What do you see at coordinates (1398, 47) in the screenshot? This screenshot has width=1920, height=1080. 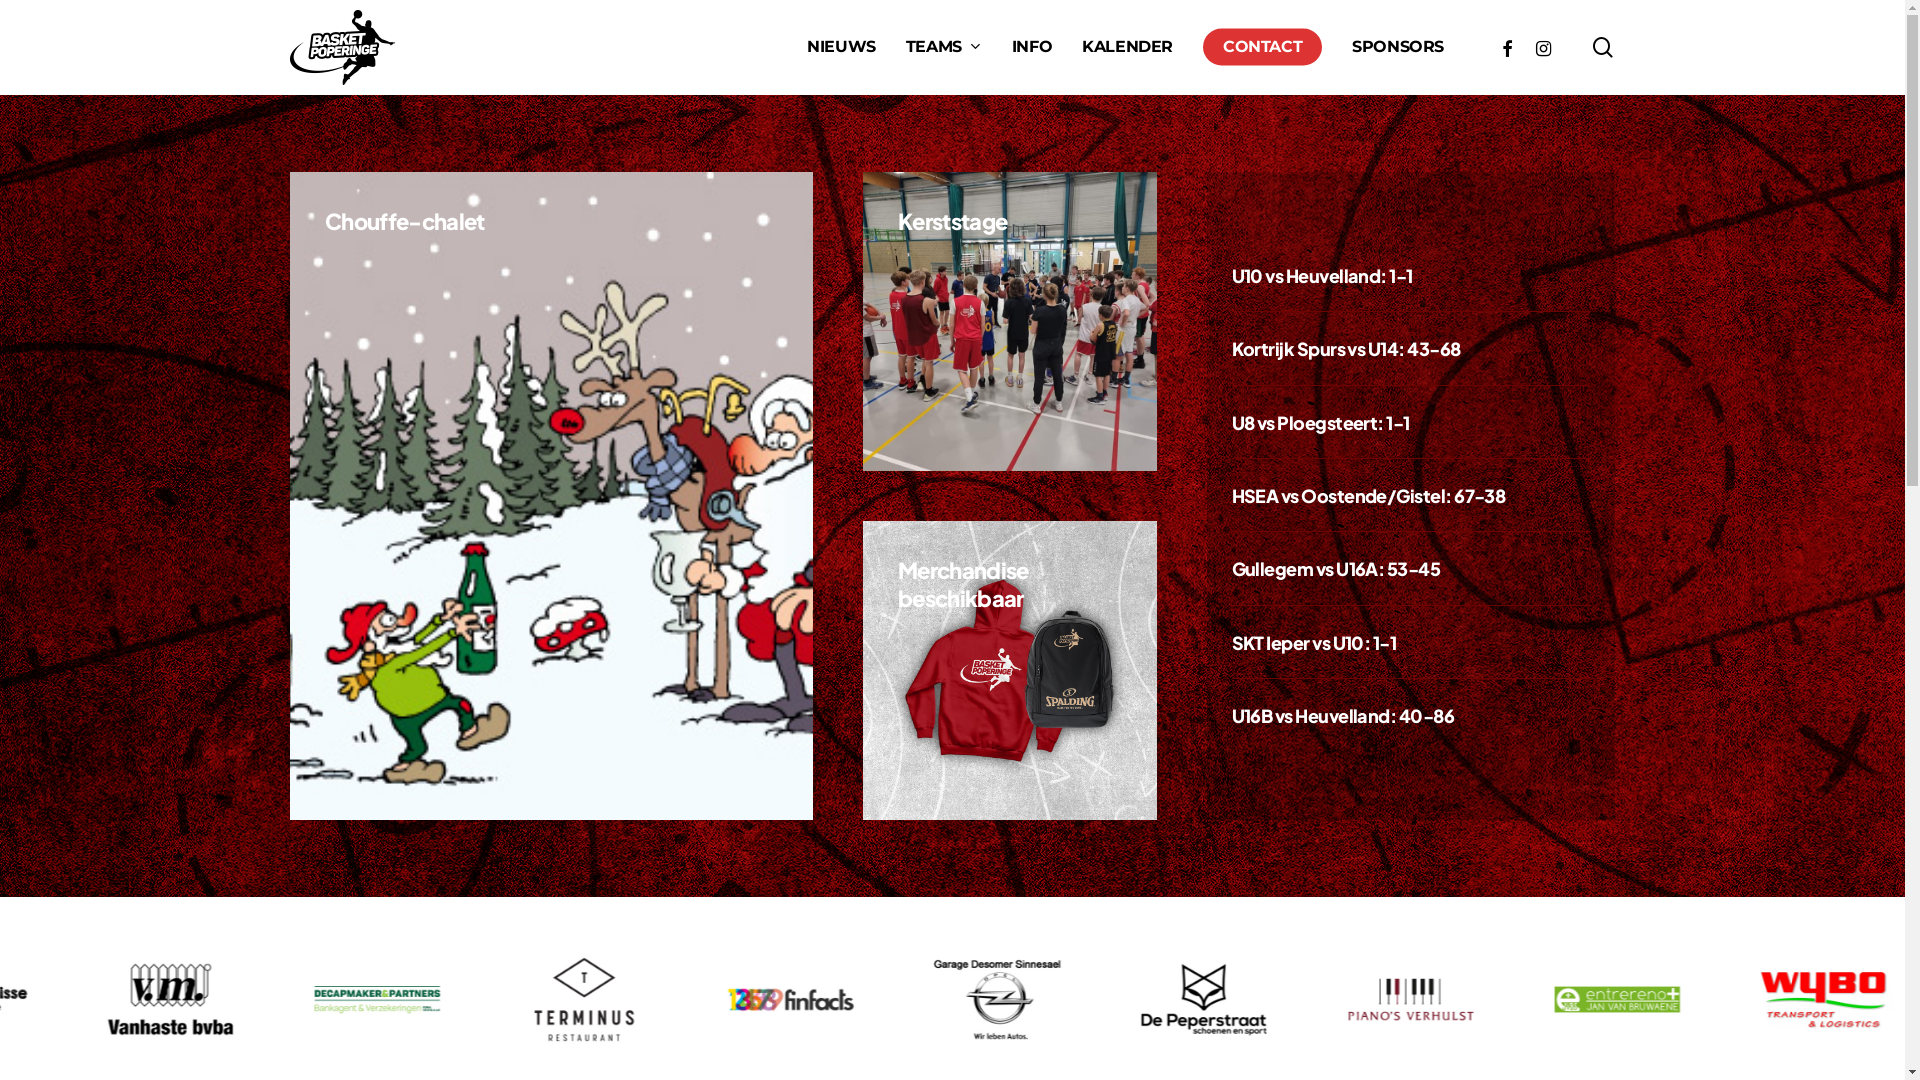 I see `SPONSORS` at bounding box center [1398, 47].